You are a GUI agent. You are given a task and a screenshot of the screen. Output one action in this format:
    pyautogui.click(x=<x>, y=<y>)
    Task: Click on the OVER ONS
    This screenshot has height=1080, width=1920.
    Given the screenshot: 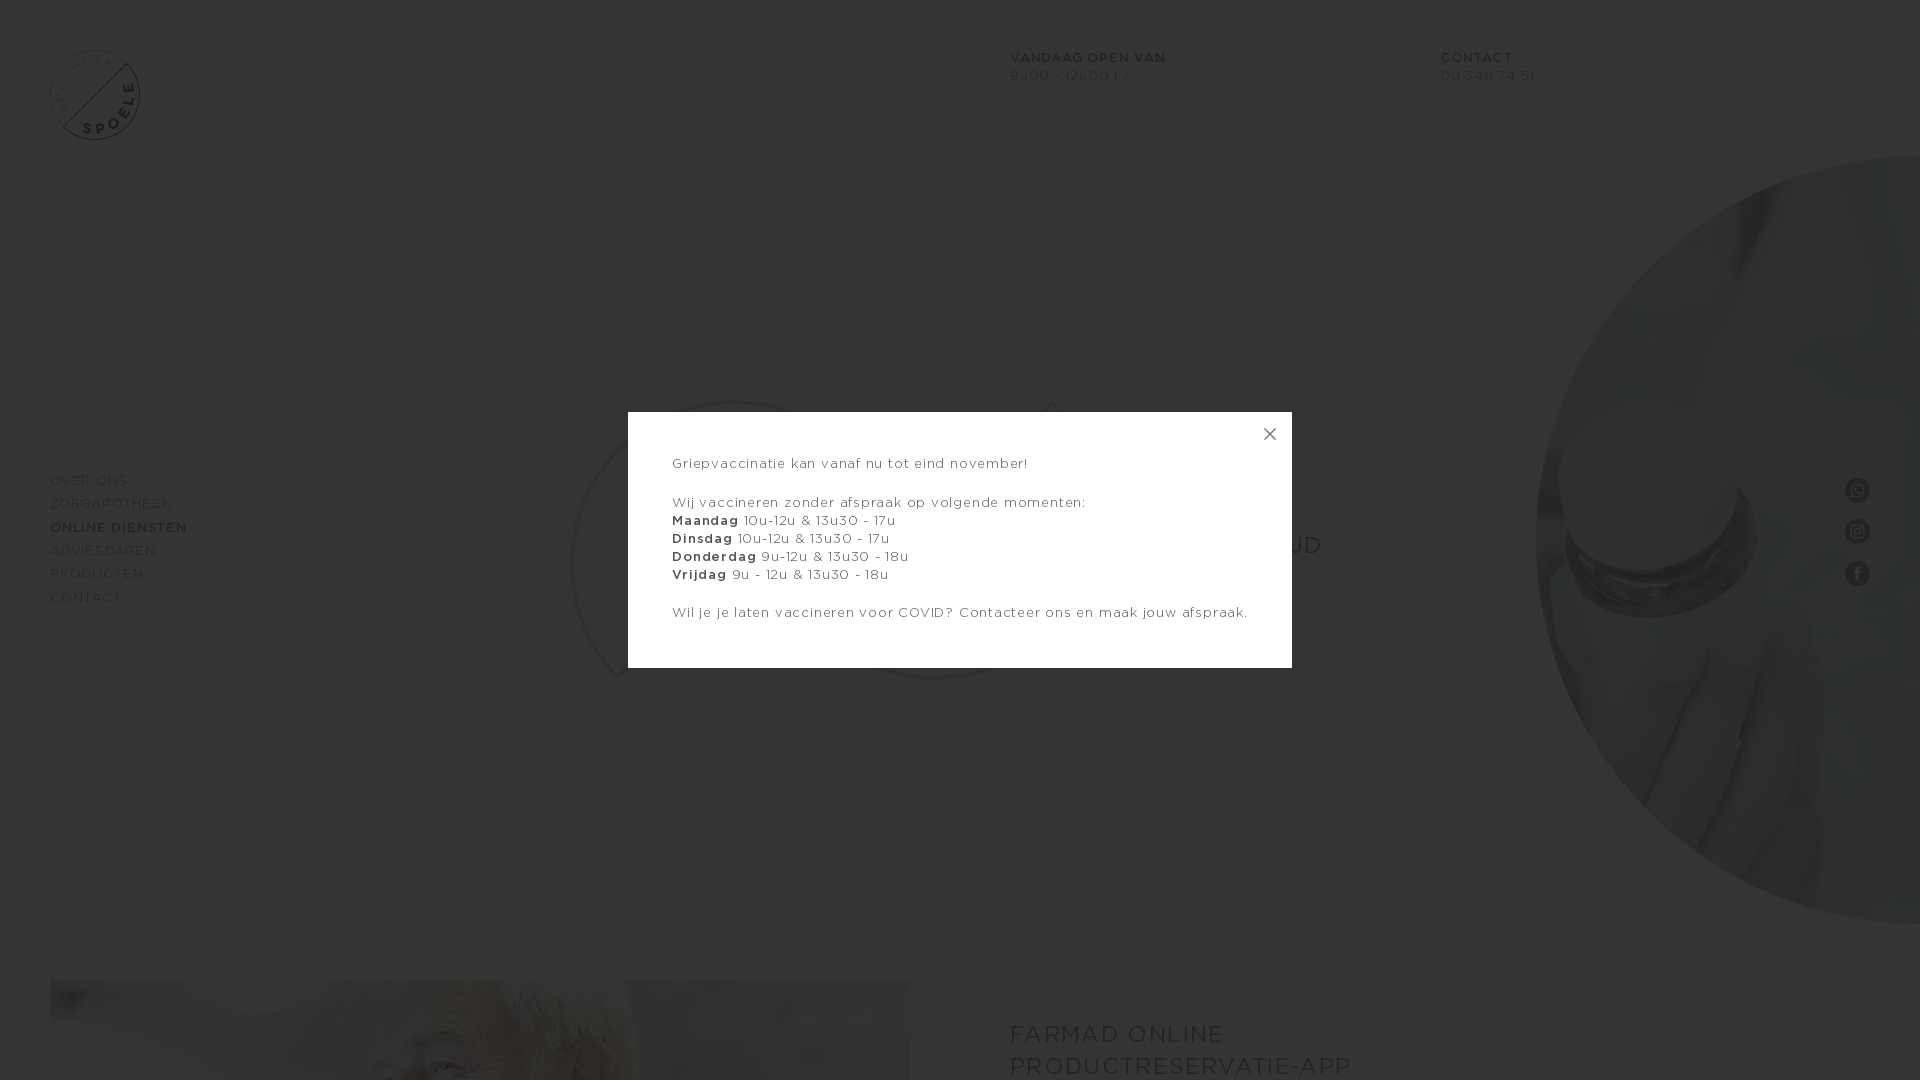 What is the action you would take?
    pyautogui.click(x=89, y=482)
    